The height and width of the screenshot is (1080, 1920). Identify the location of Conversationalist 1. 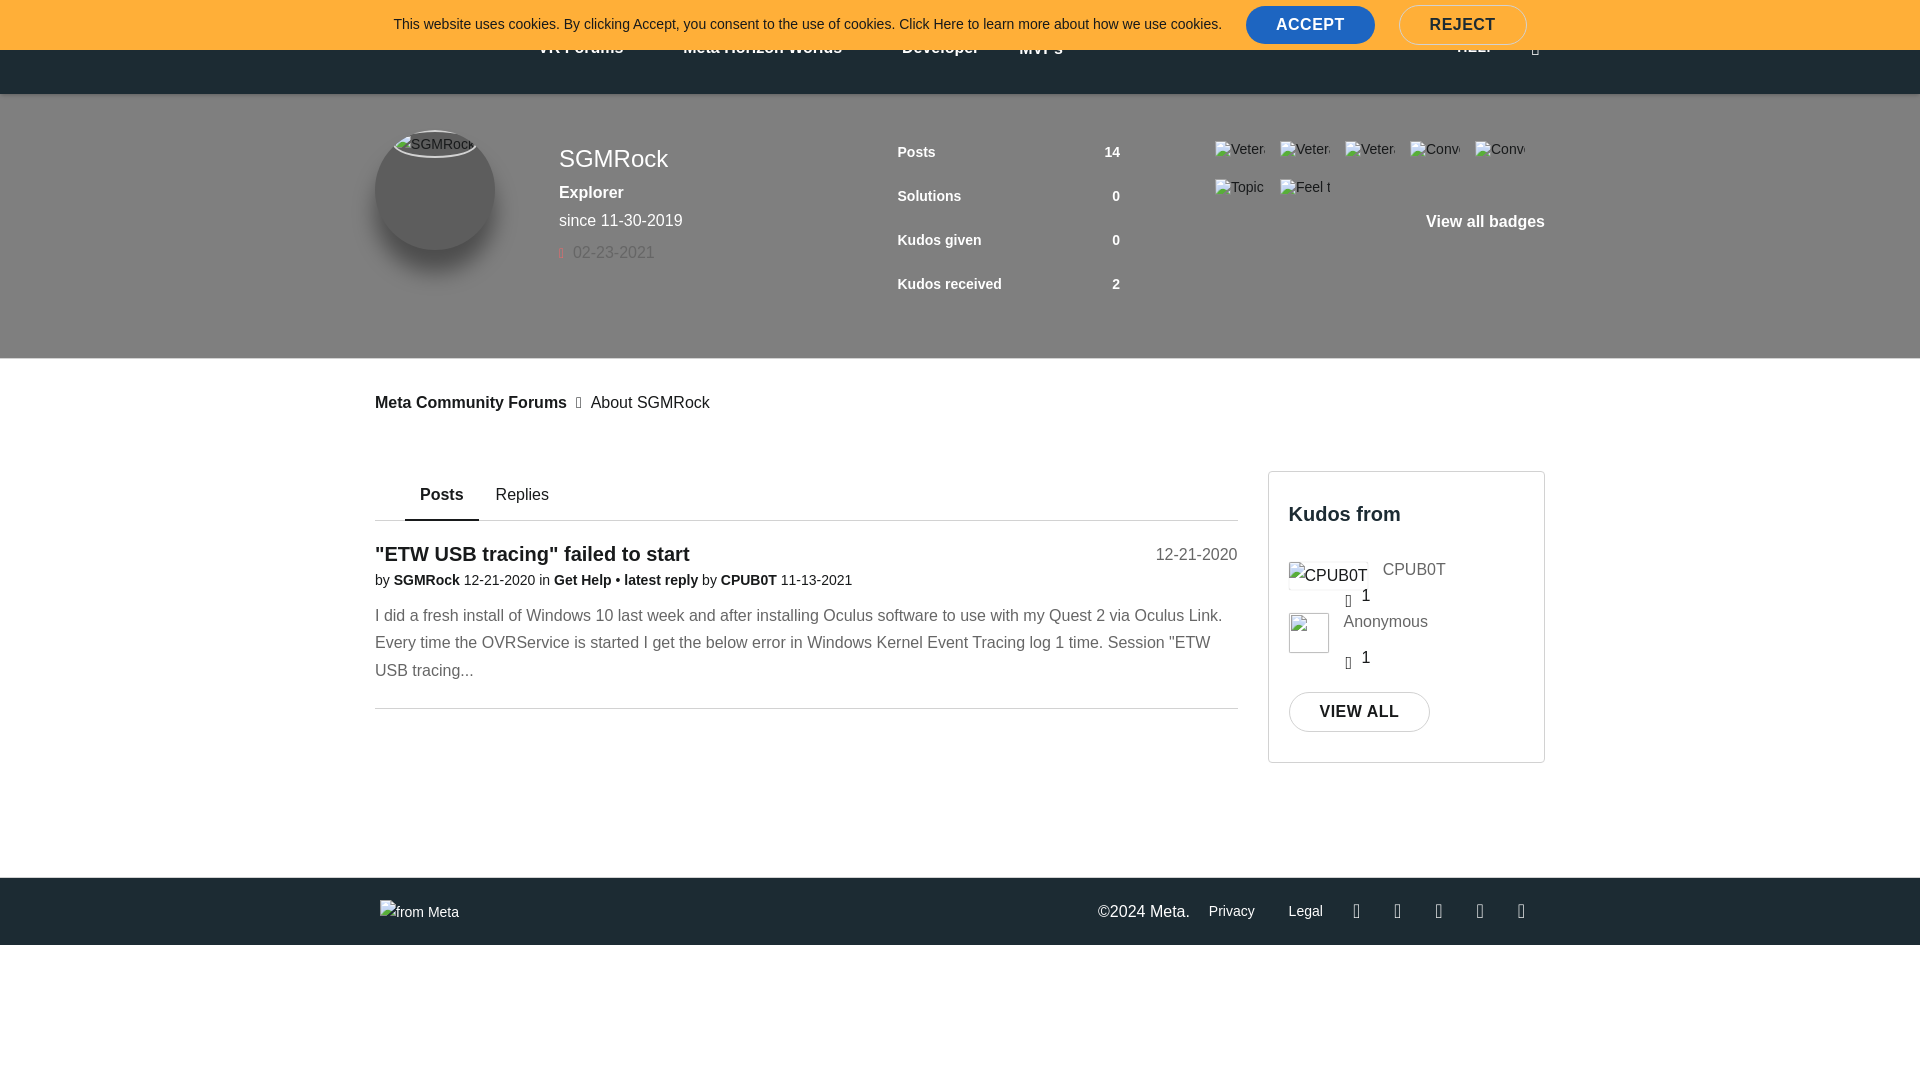
(1499, 148).